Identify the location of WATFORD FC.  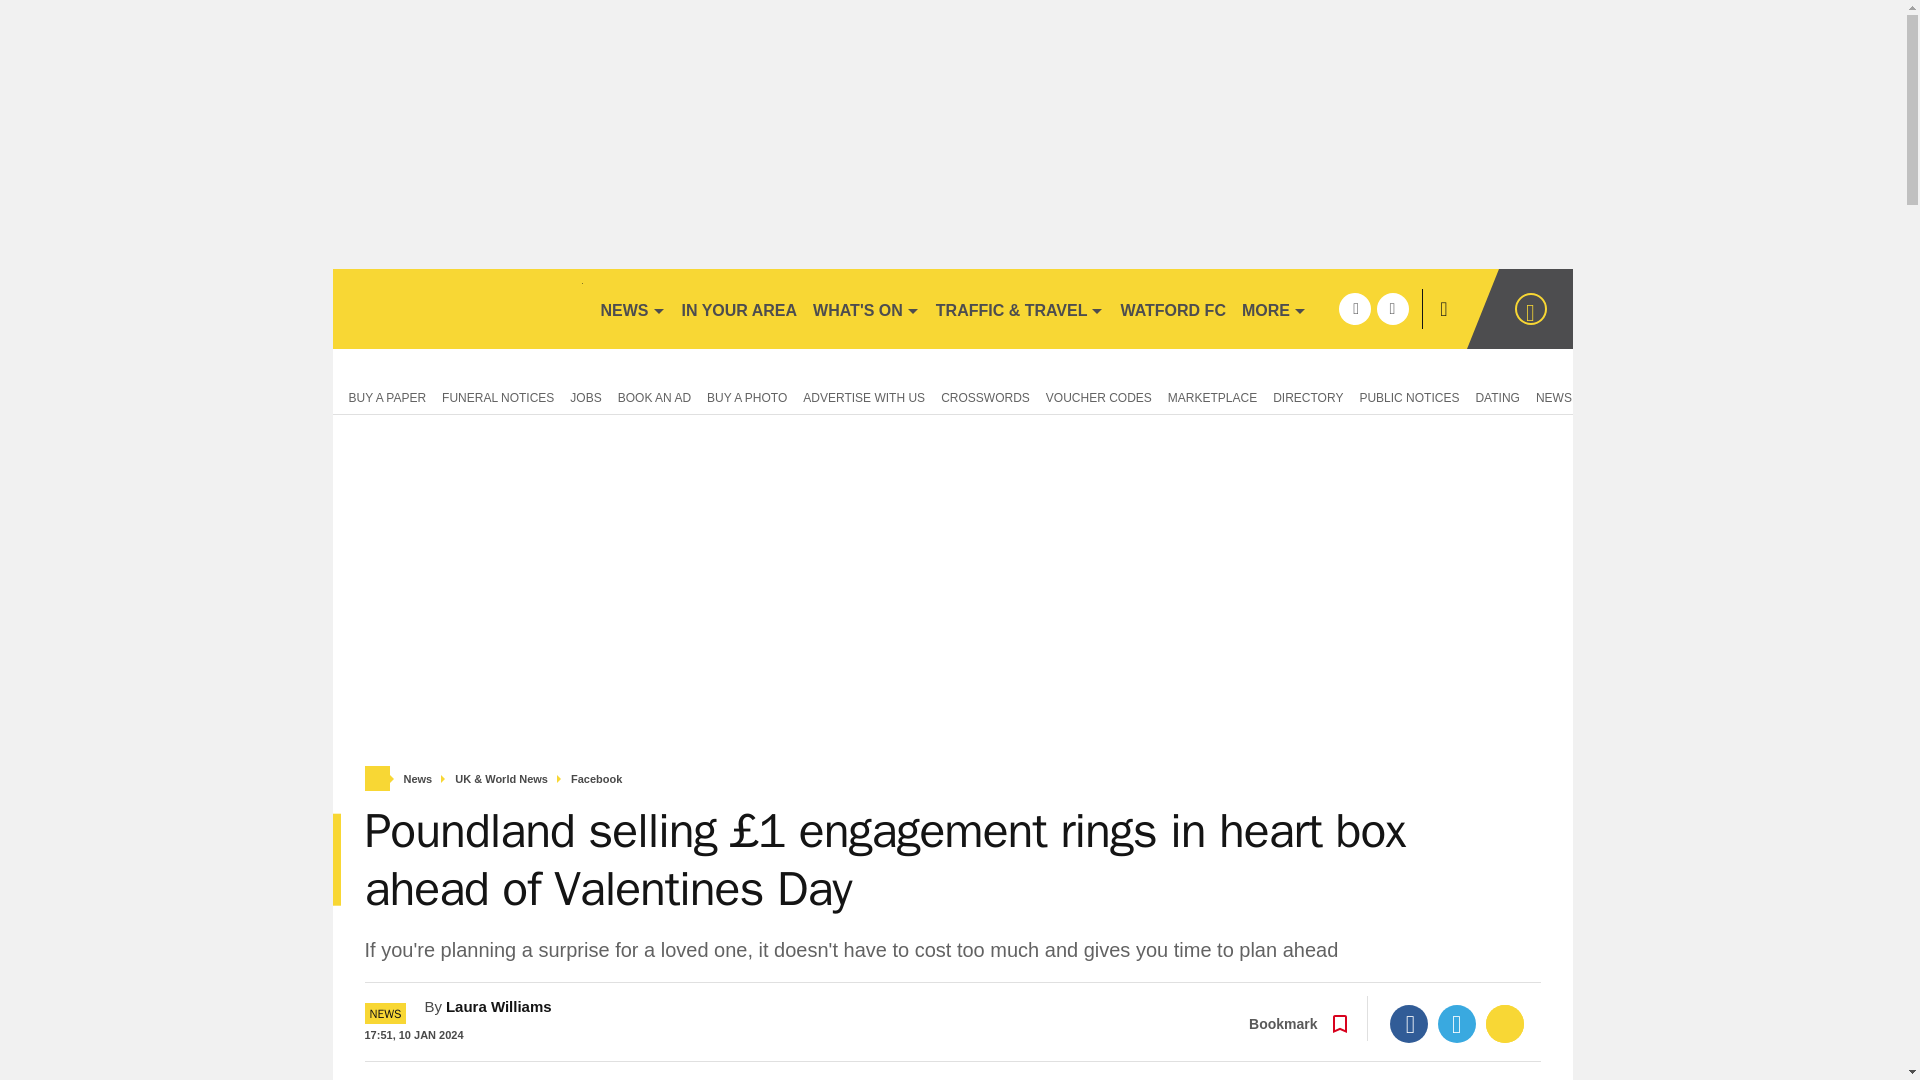
(1172, 308).